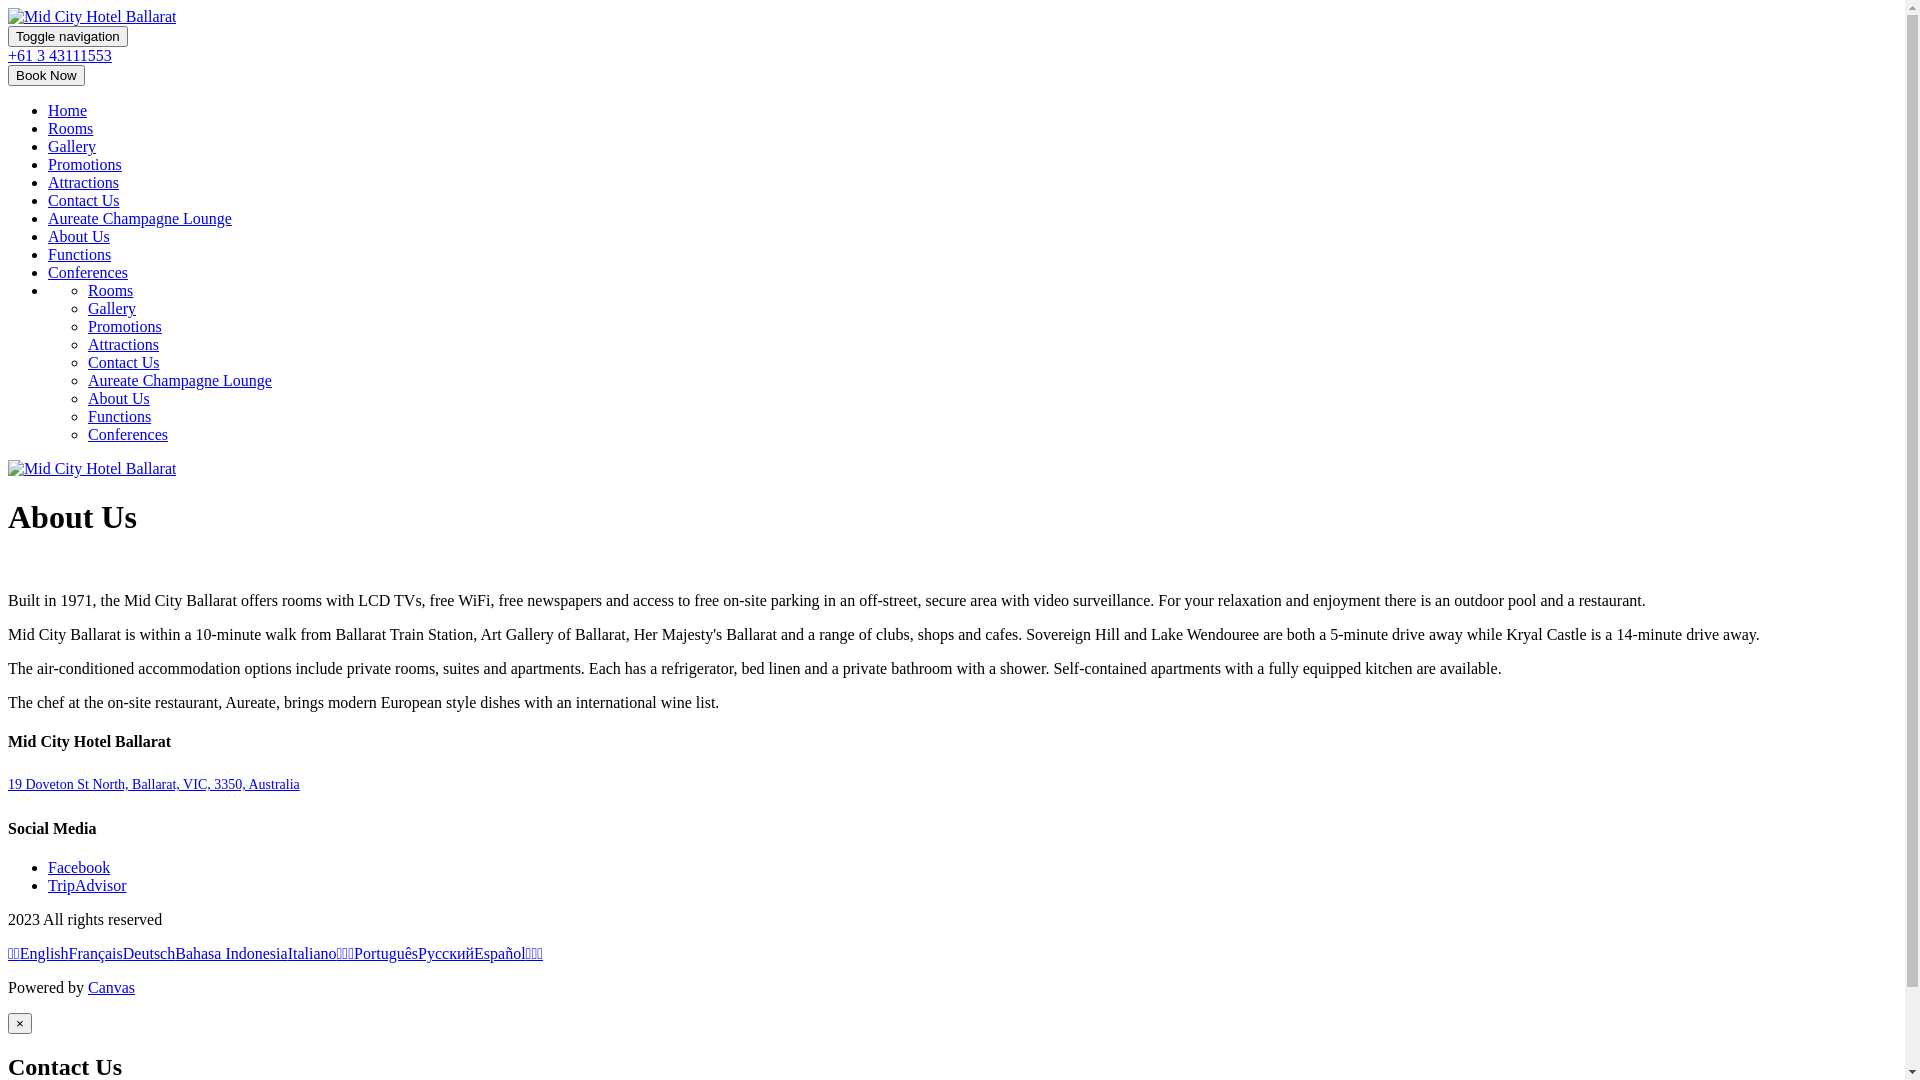 The width and height of the screenshot is (1920, 1080). What do you see at coordinates (80, 254) in the screenshot?
I see `Functions` at bounding box center [80, 254].